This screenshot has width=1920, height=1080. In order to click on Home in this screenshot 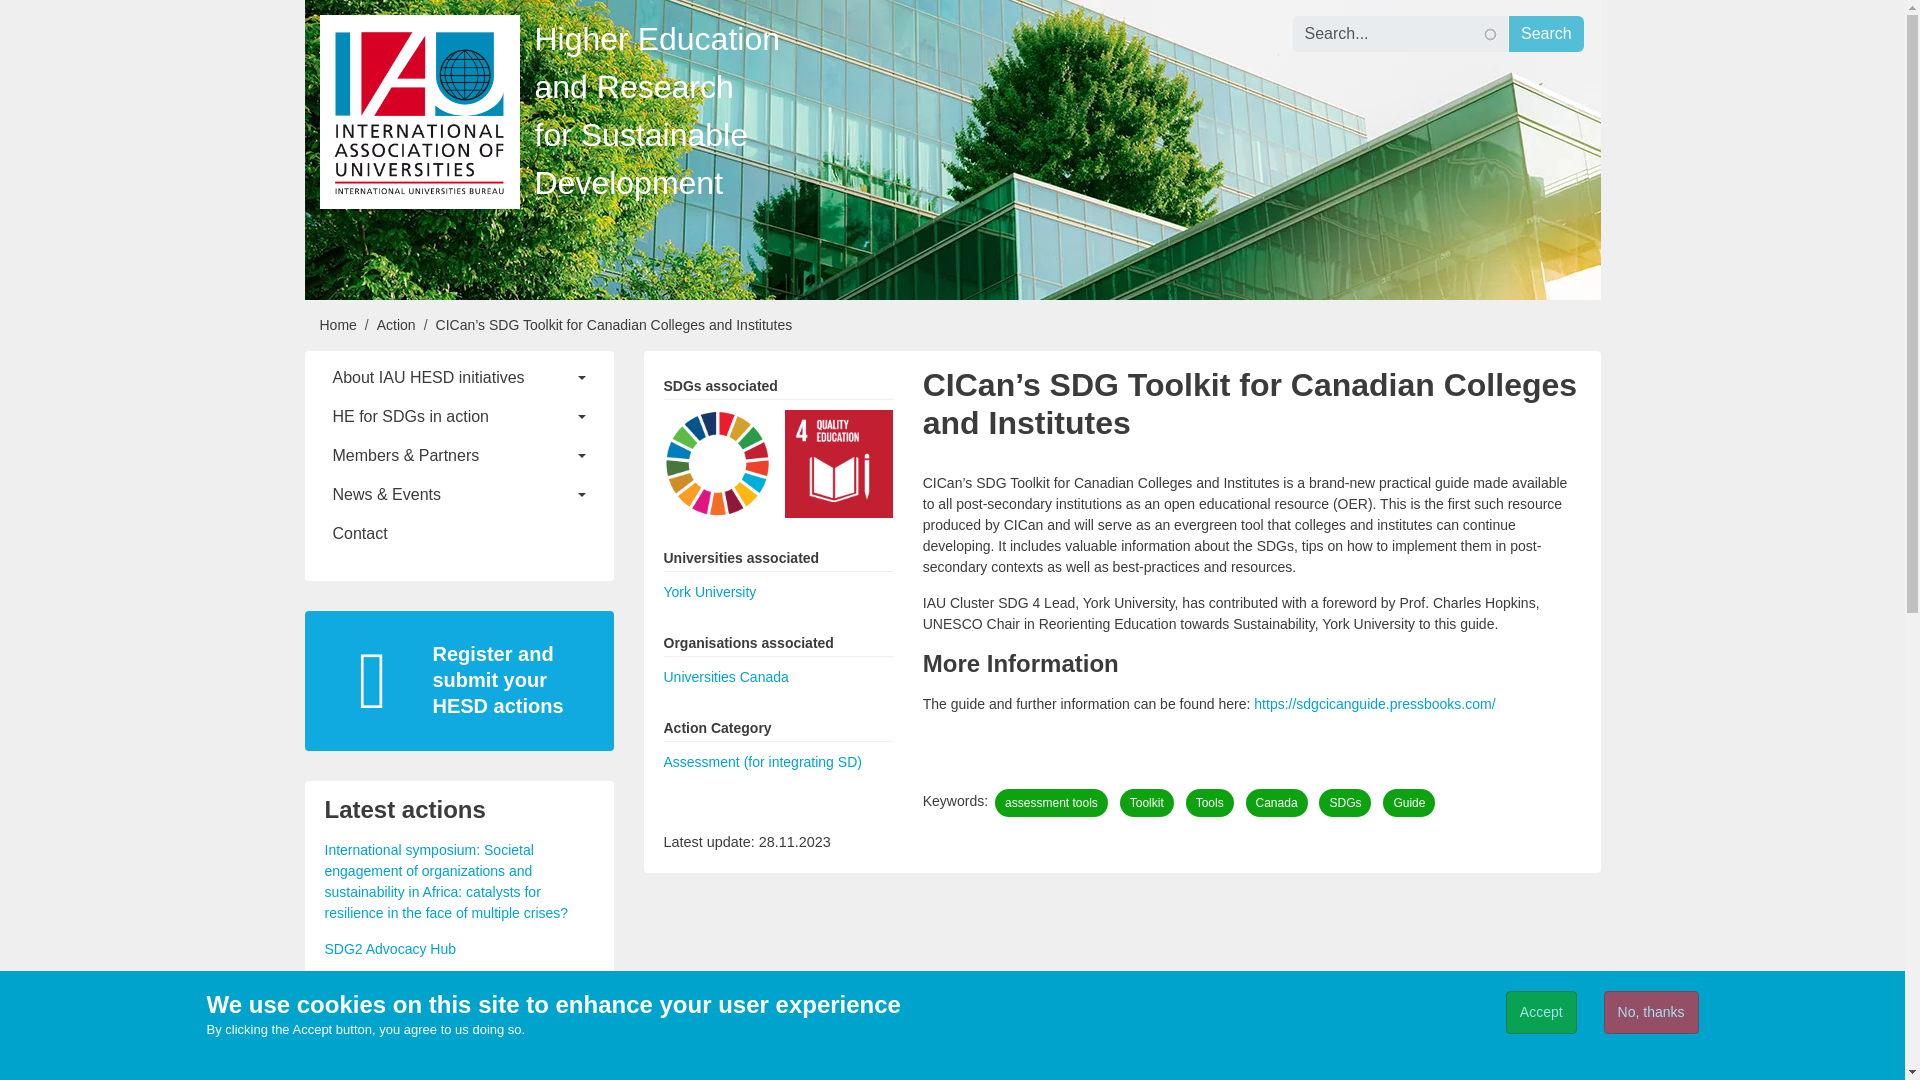, I will do `click(420, 112)`.